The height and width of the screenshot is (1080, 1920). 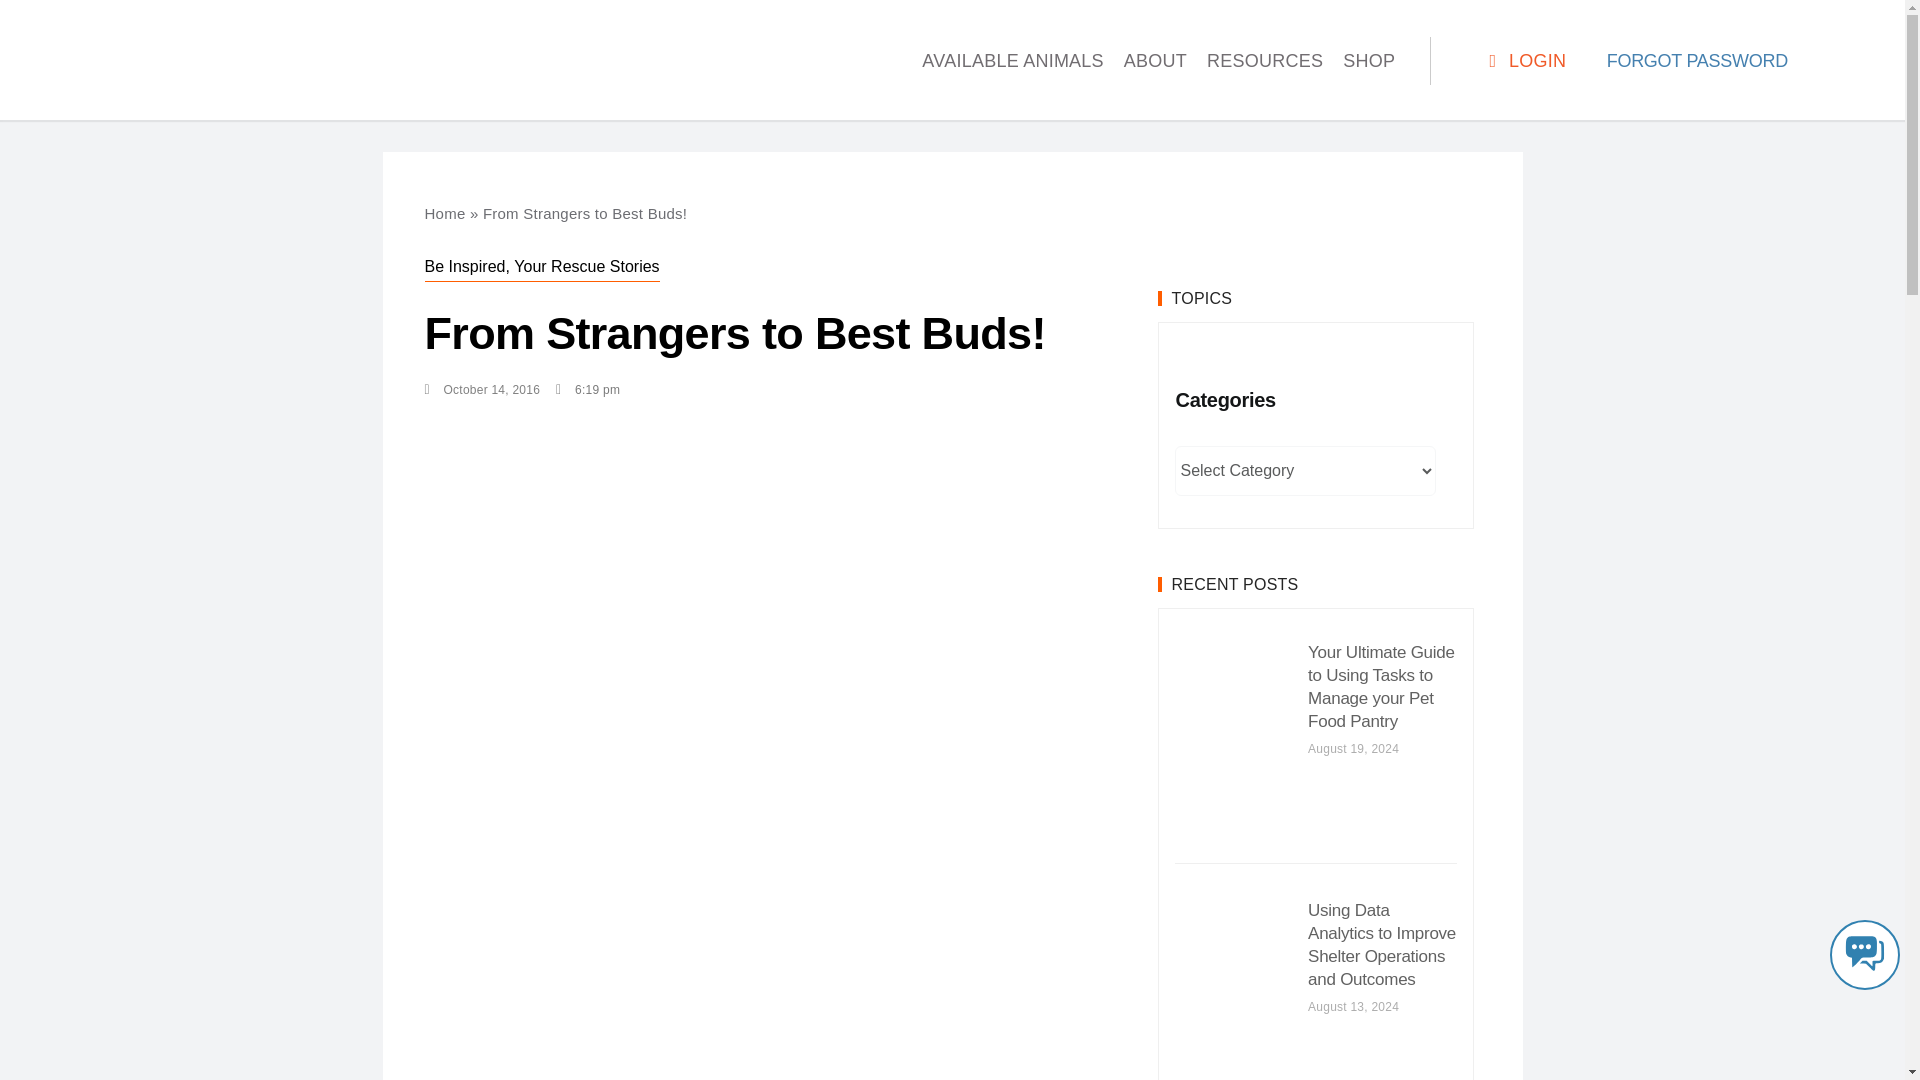 What do you see at coordinates (1264, 60) in the screenshot?
I see `RESOURCES` at bounding box center [1264, 60].